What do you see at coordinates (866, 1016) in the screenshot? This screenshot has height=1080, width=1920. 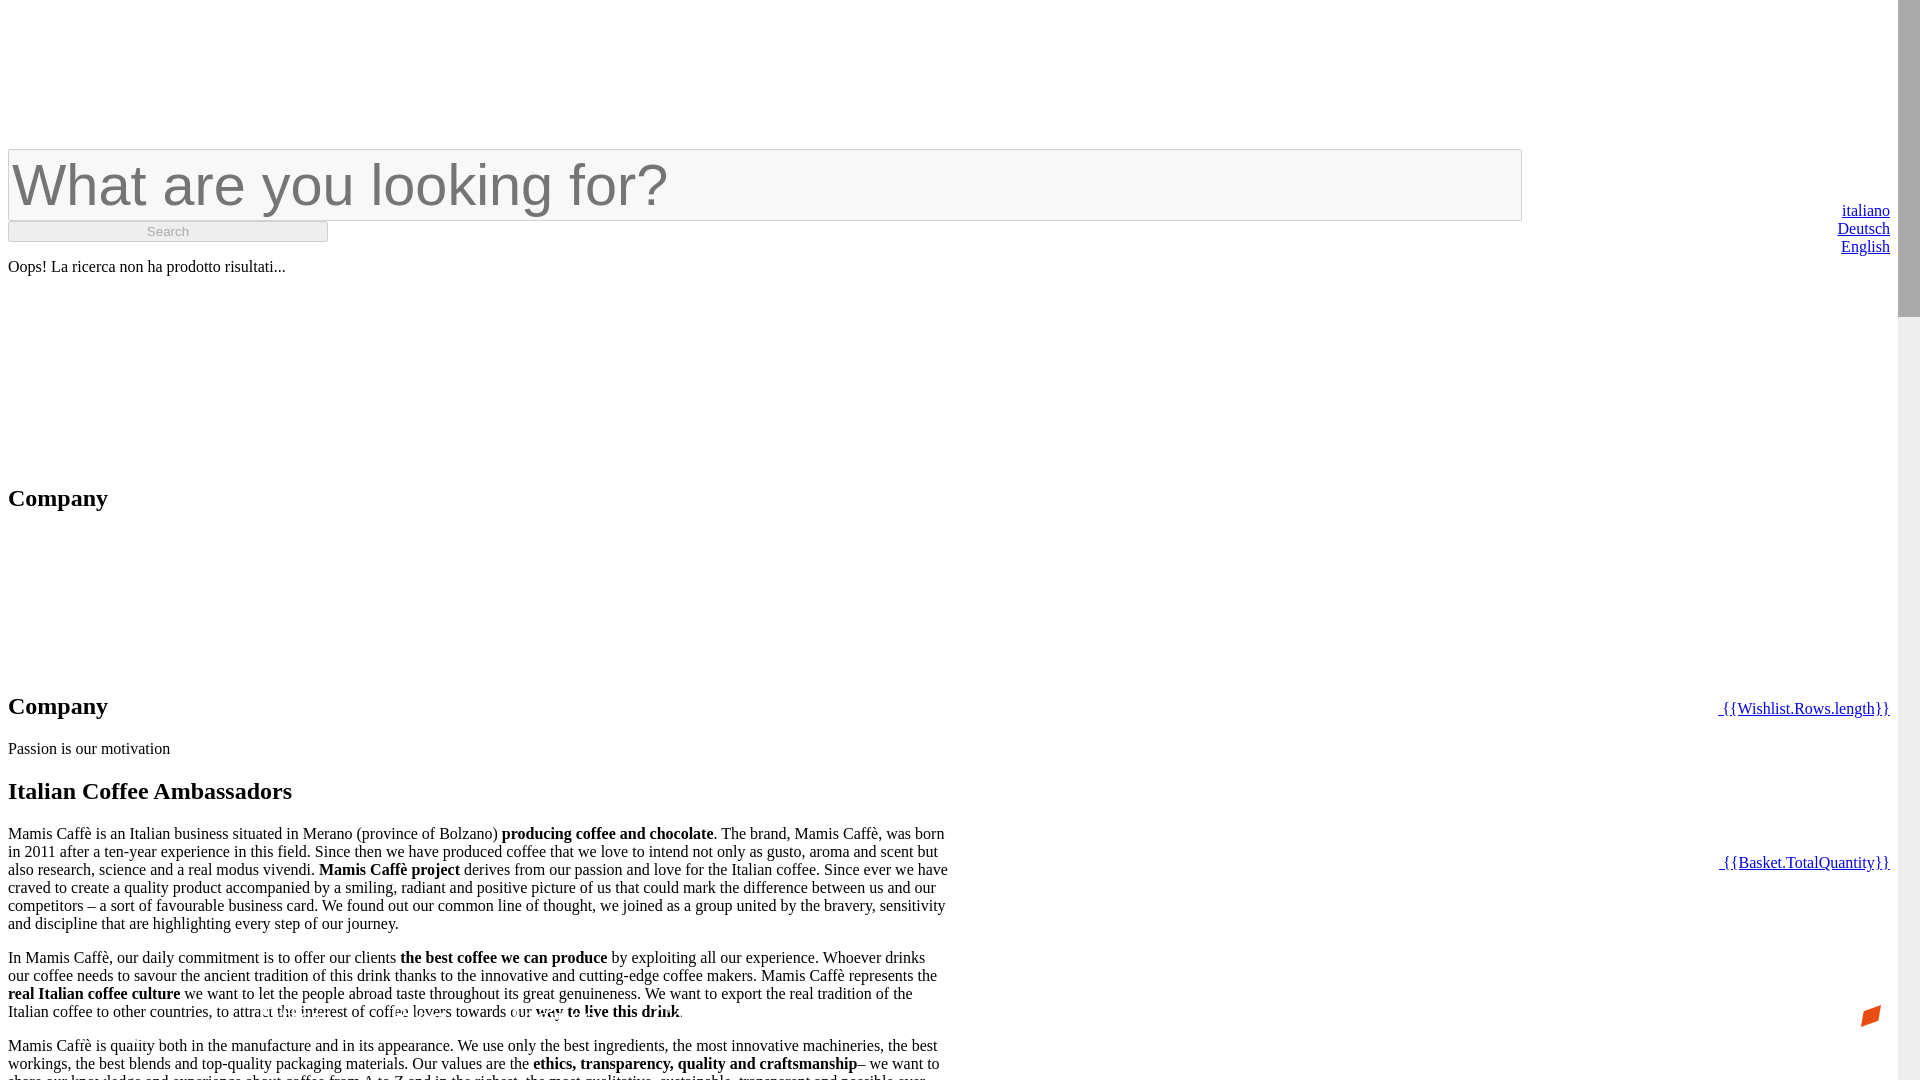 I see `Contact` at bounding box center [866, 1016].